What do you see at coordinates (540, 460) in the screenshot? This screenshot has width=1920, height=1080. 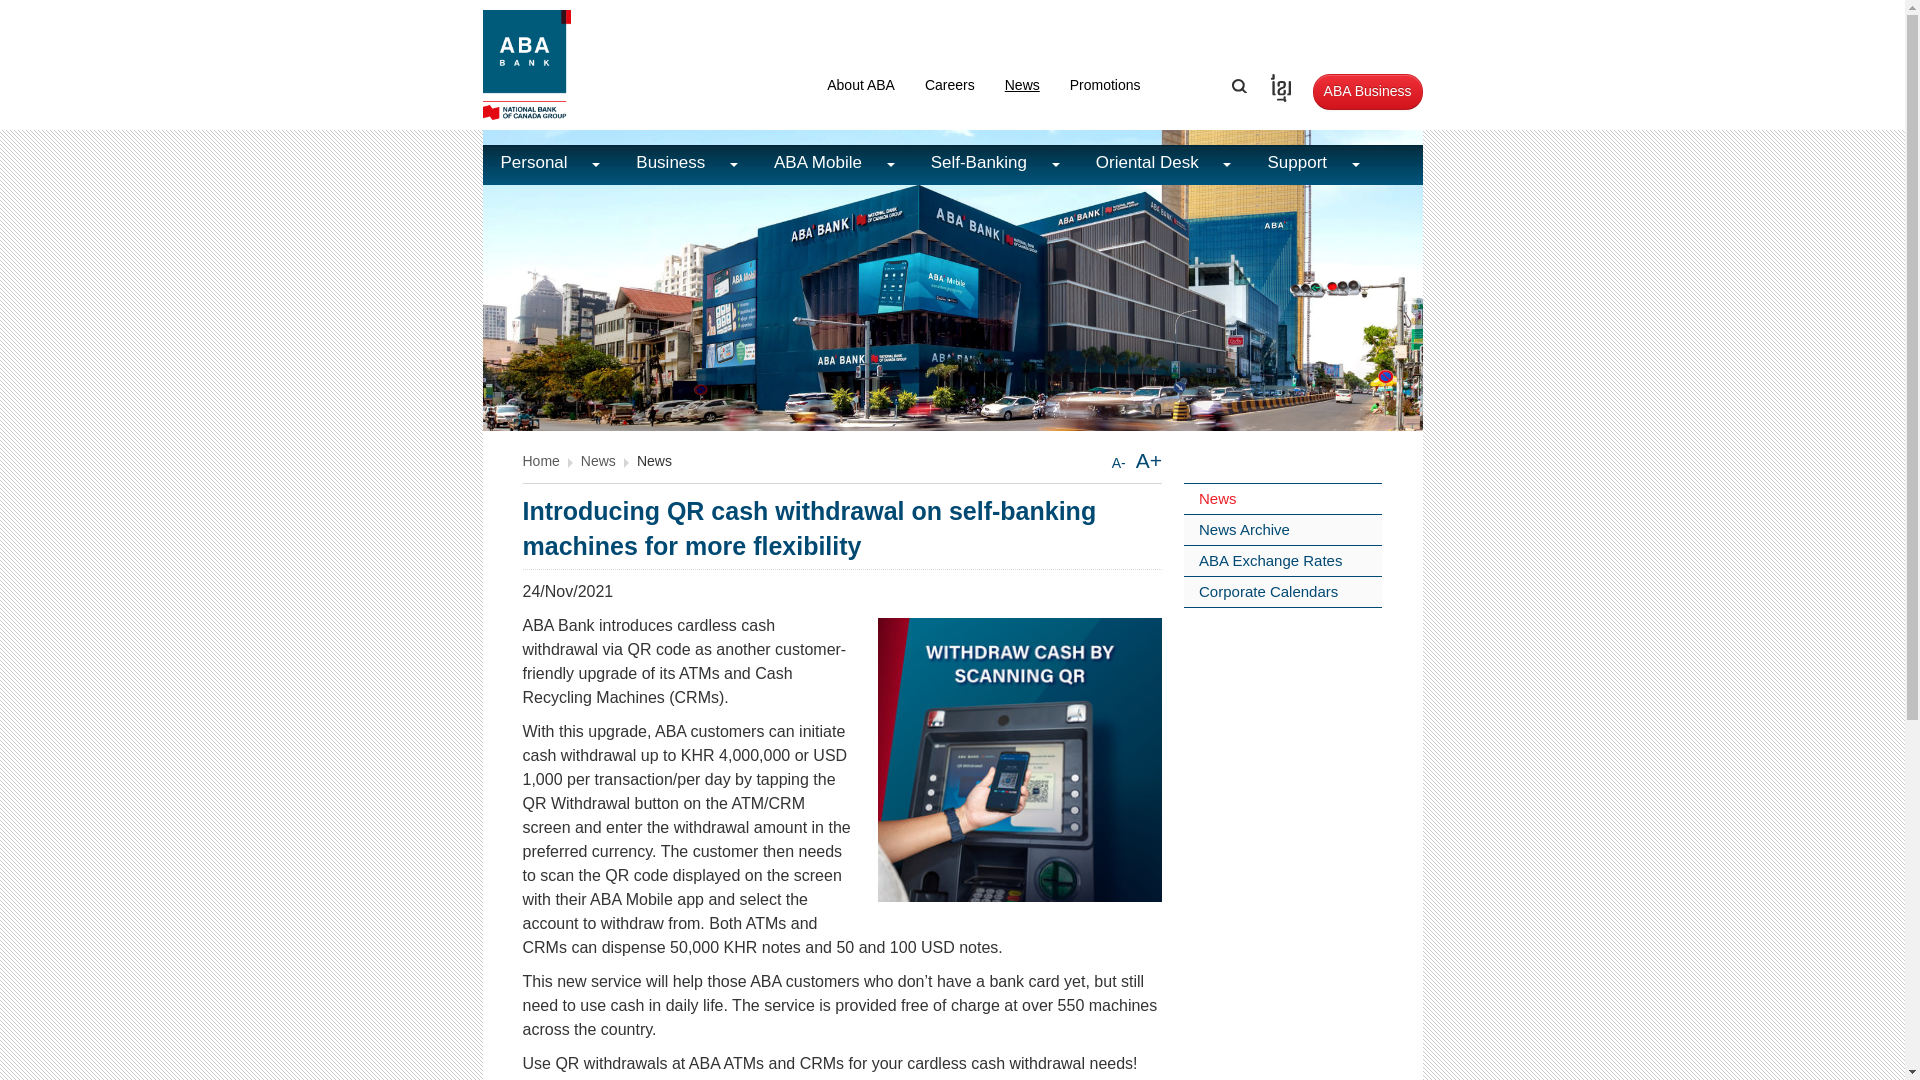 I see `Home` at bounding box center [540, 460].